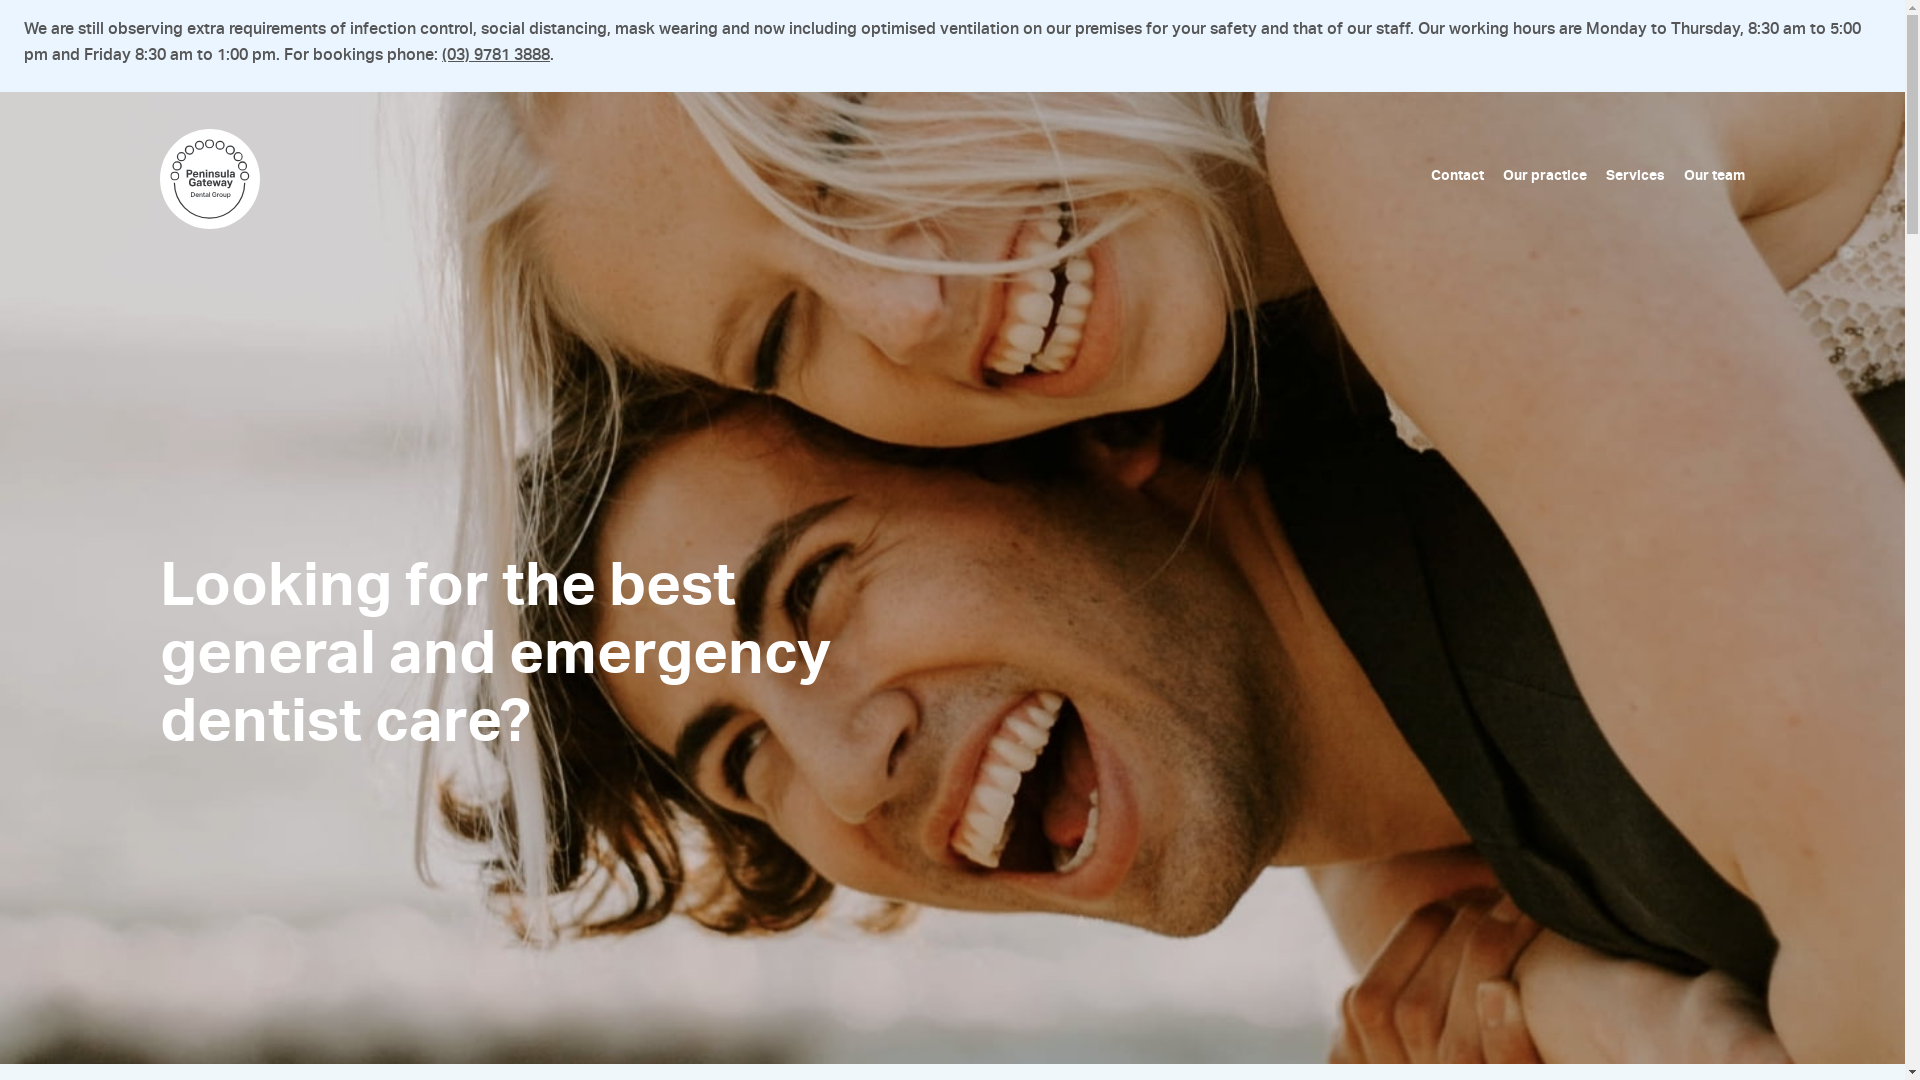 The image size is (1920, 1080). Describe the element at coordinates (1636, 175) in the screenshot. I see `Services` at that location.